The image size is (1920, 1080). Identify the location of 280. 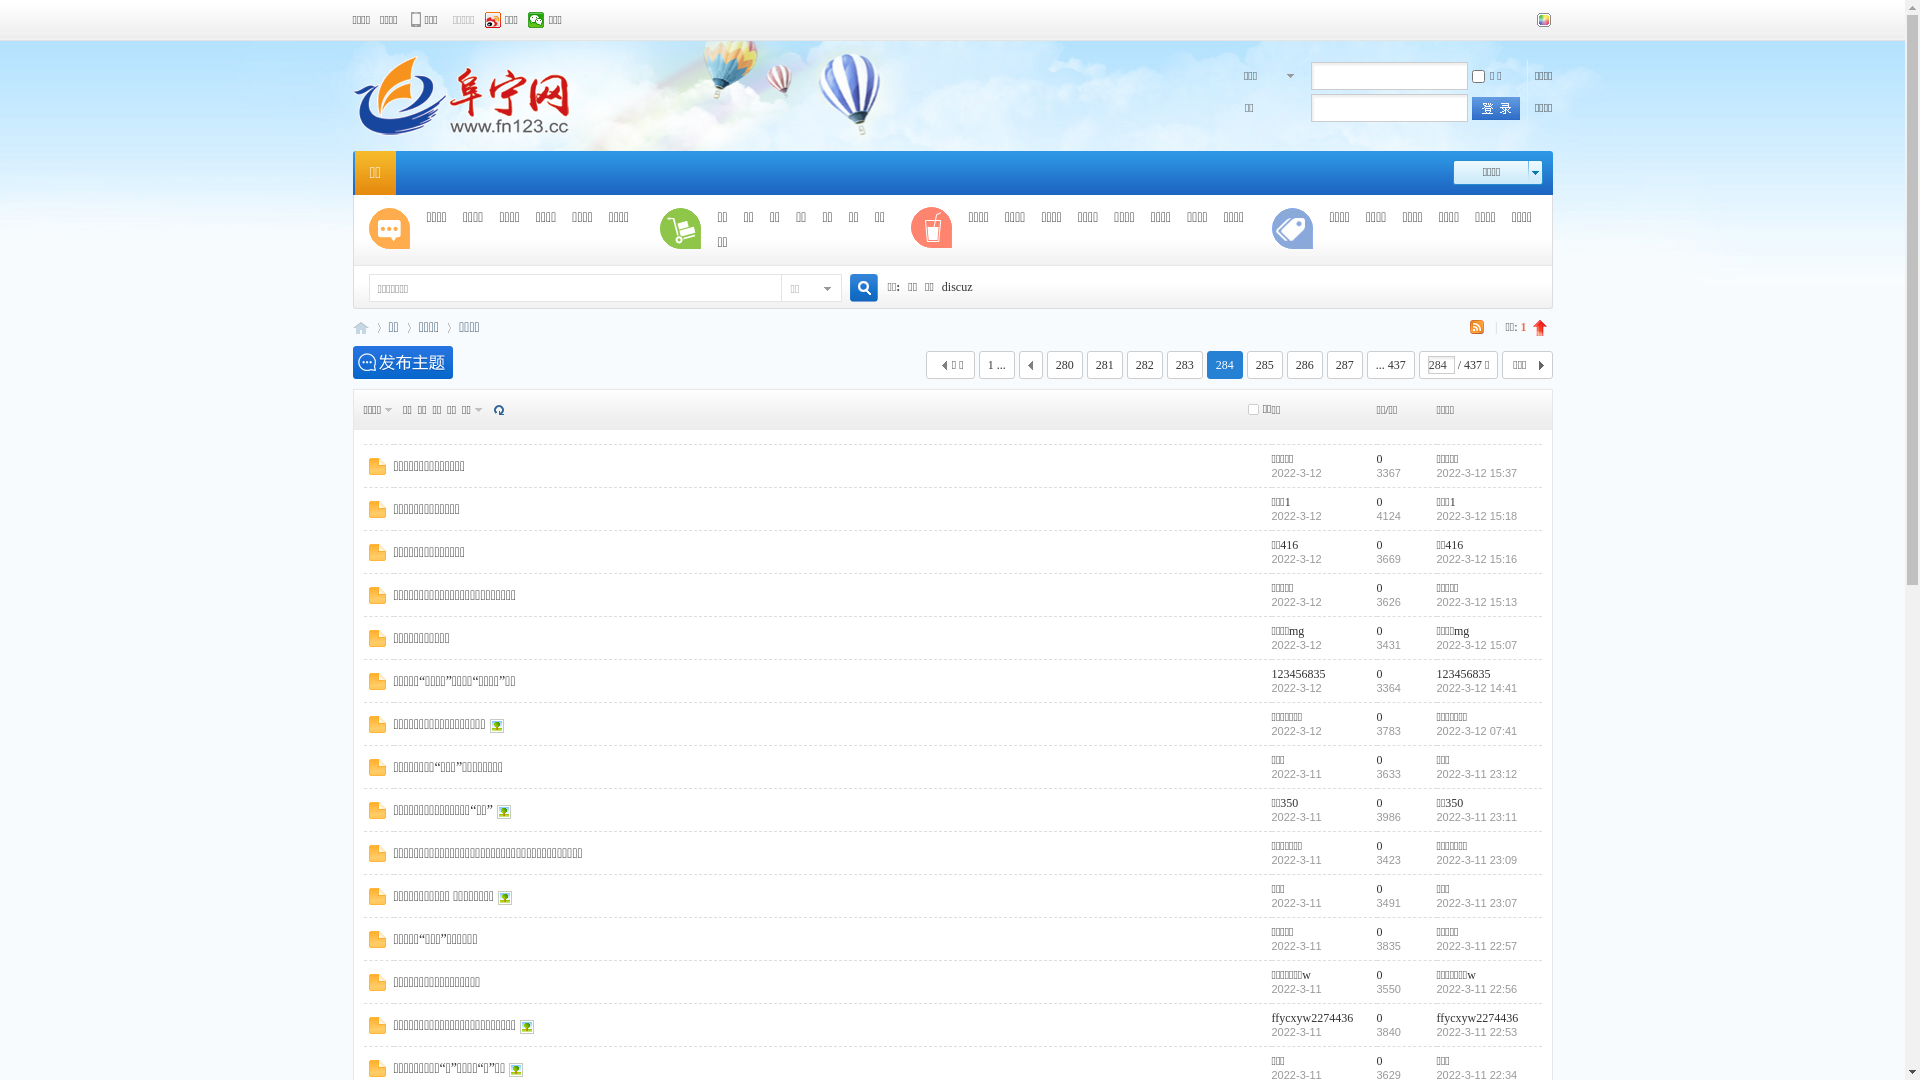
(1065, 365).